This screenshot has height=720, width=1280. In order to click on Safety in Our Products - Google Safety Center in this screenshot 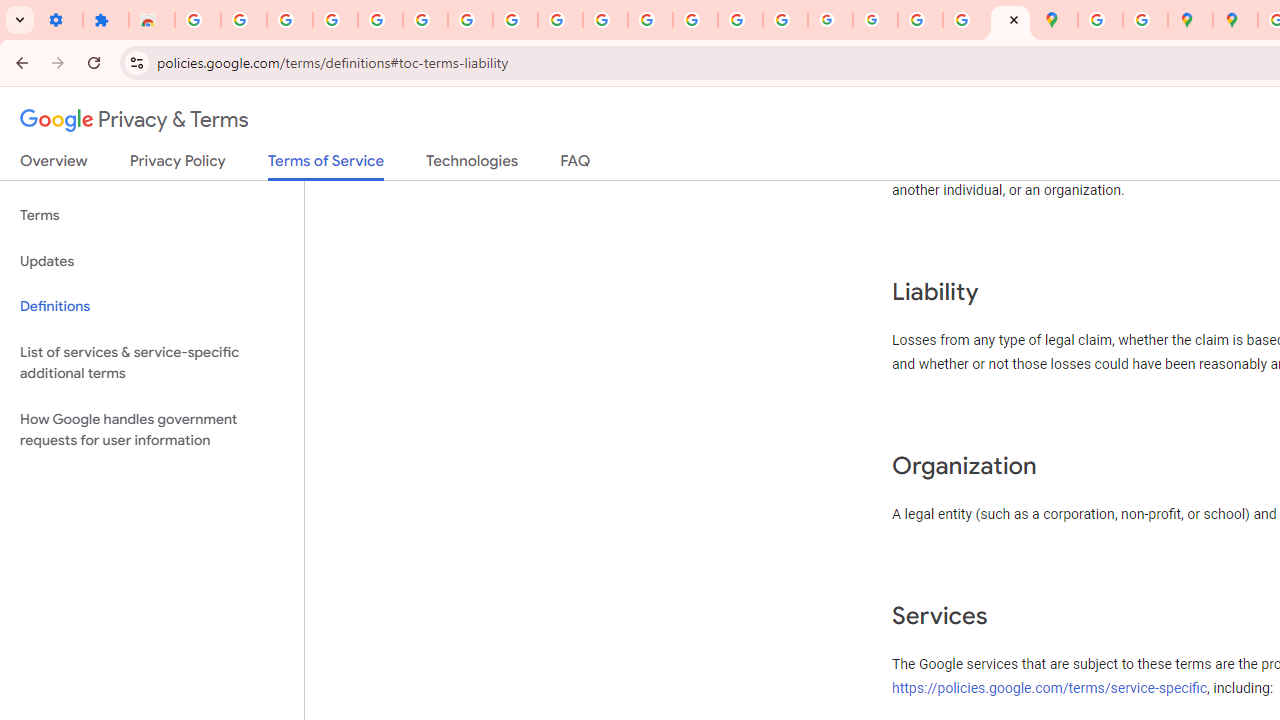, I will do `click(1145, 20)`.